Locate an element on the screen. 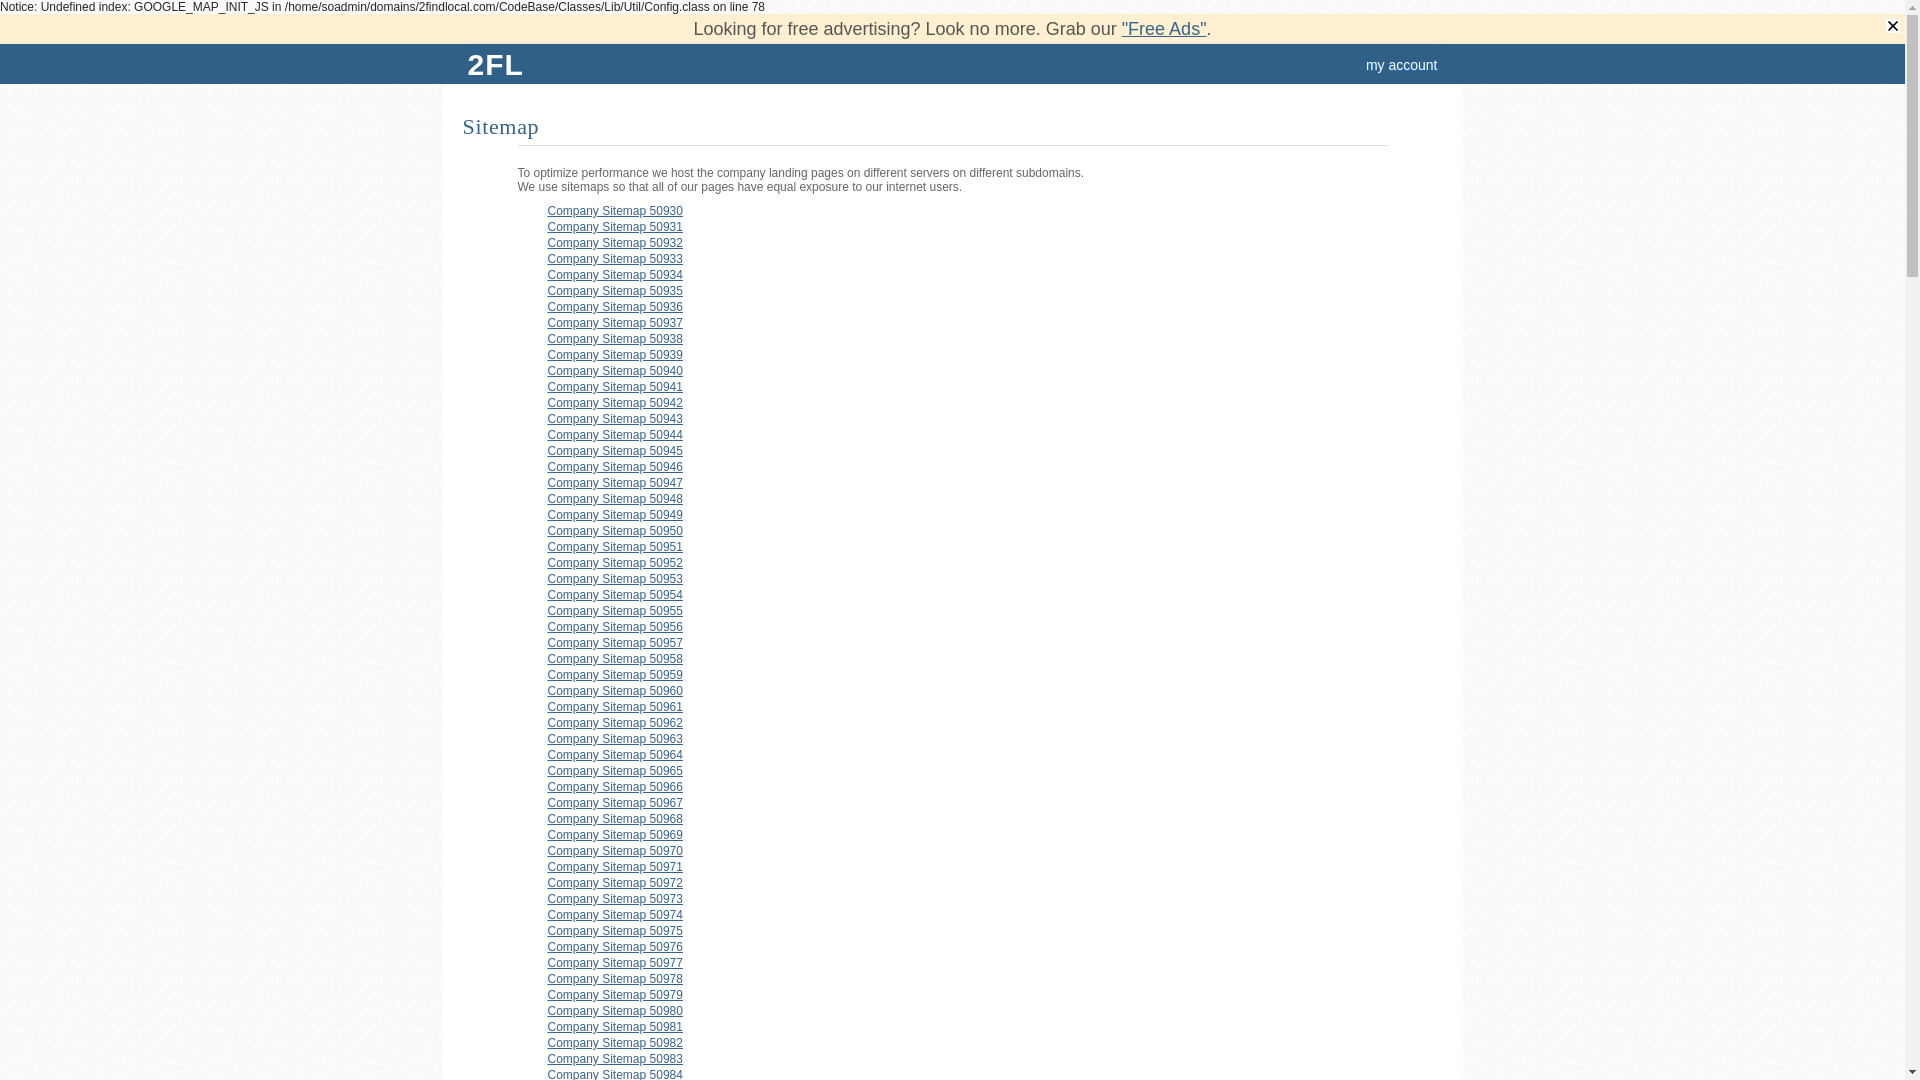 This screenshot has height=1080, width=1920. Company Sitemap 50964 is located at coordinates (616, 754).